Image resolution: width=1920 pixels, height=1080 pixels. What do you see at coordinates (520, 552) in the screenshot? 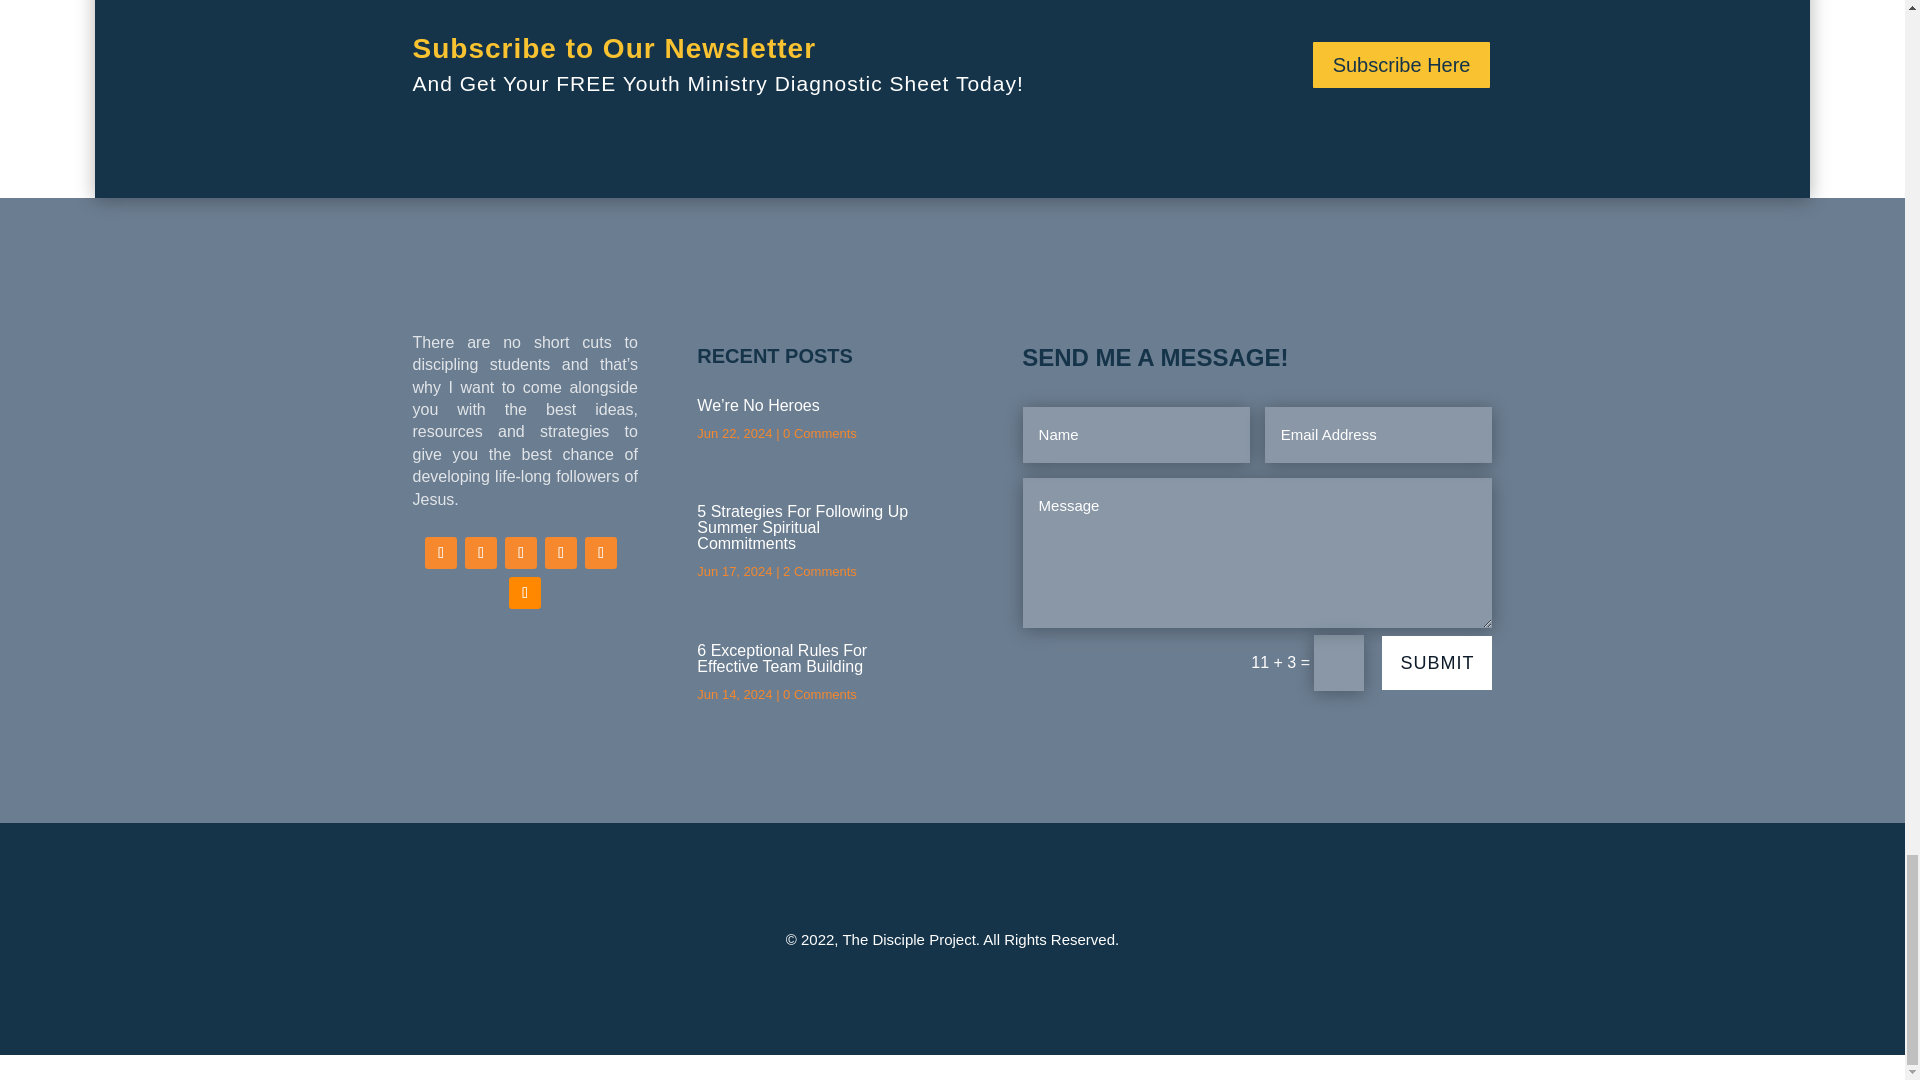
I see `Follow on Instagram` at bounding box center [520, 552].